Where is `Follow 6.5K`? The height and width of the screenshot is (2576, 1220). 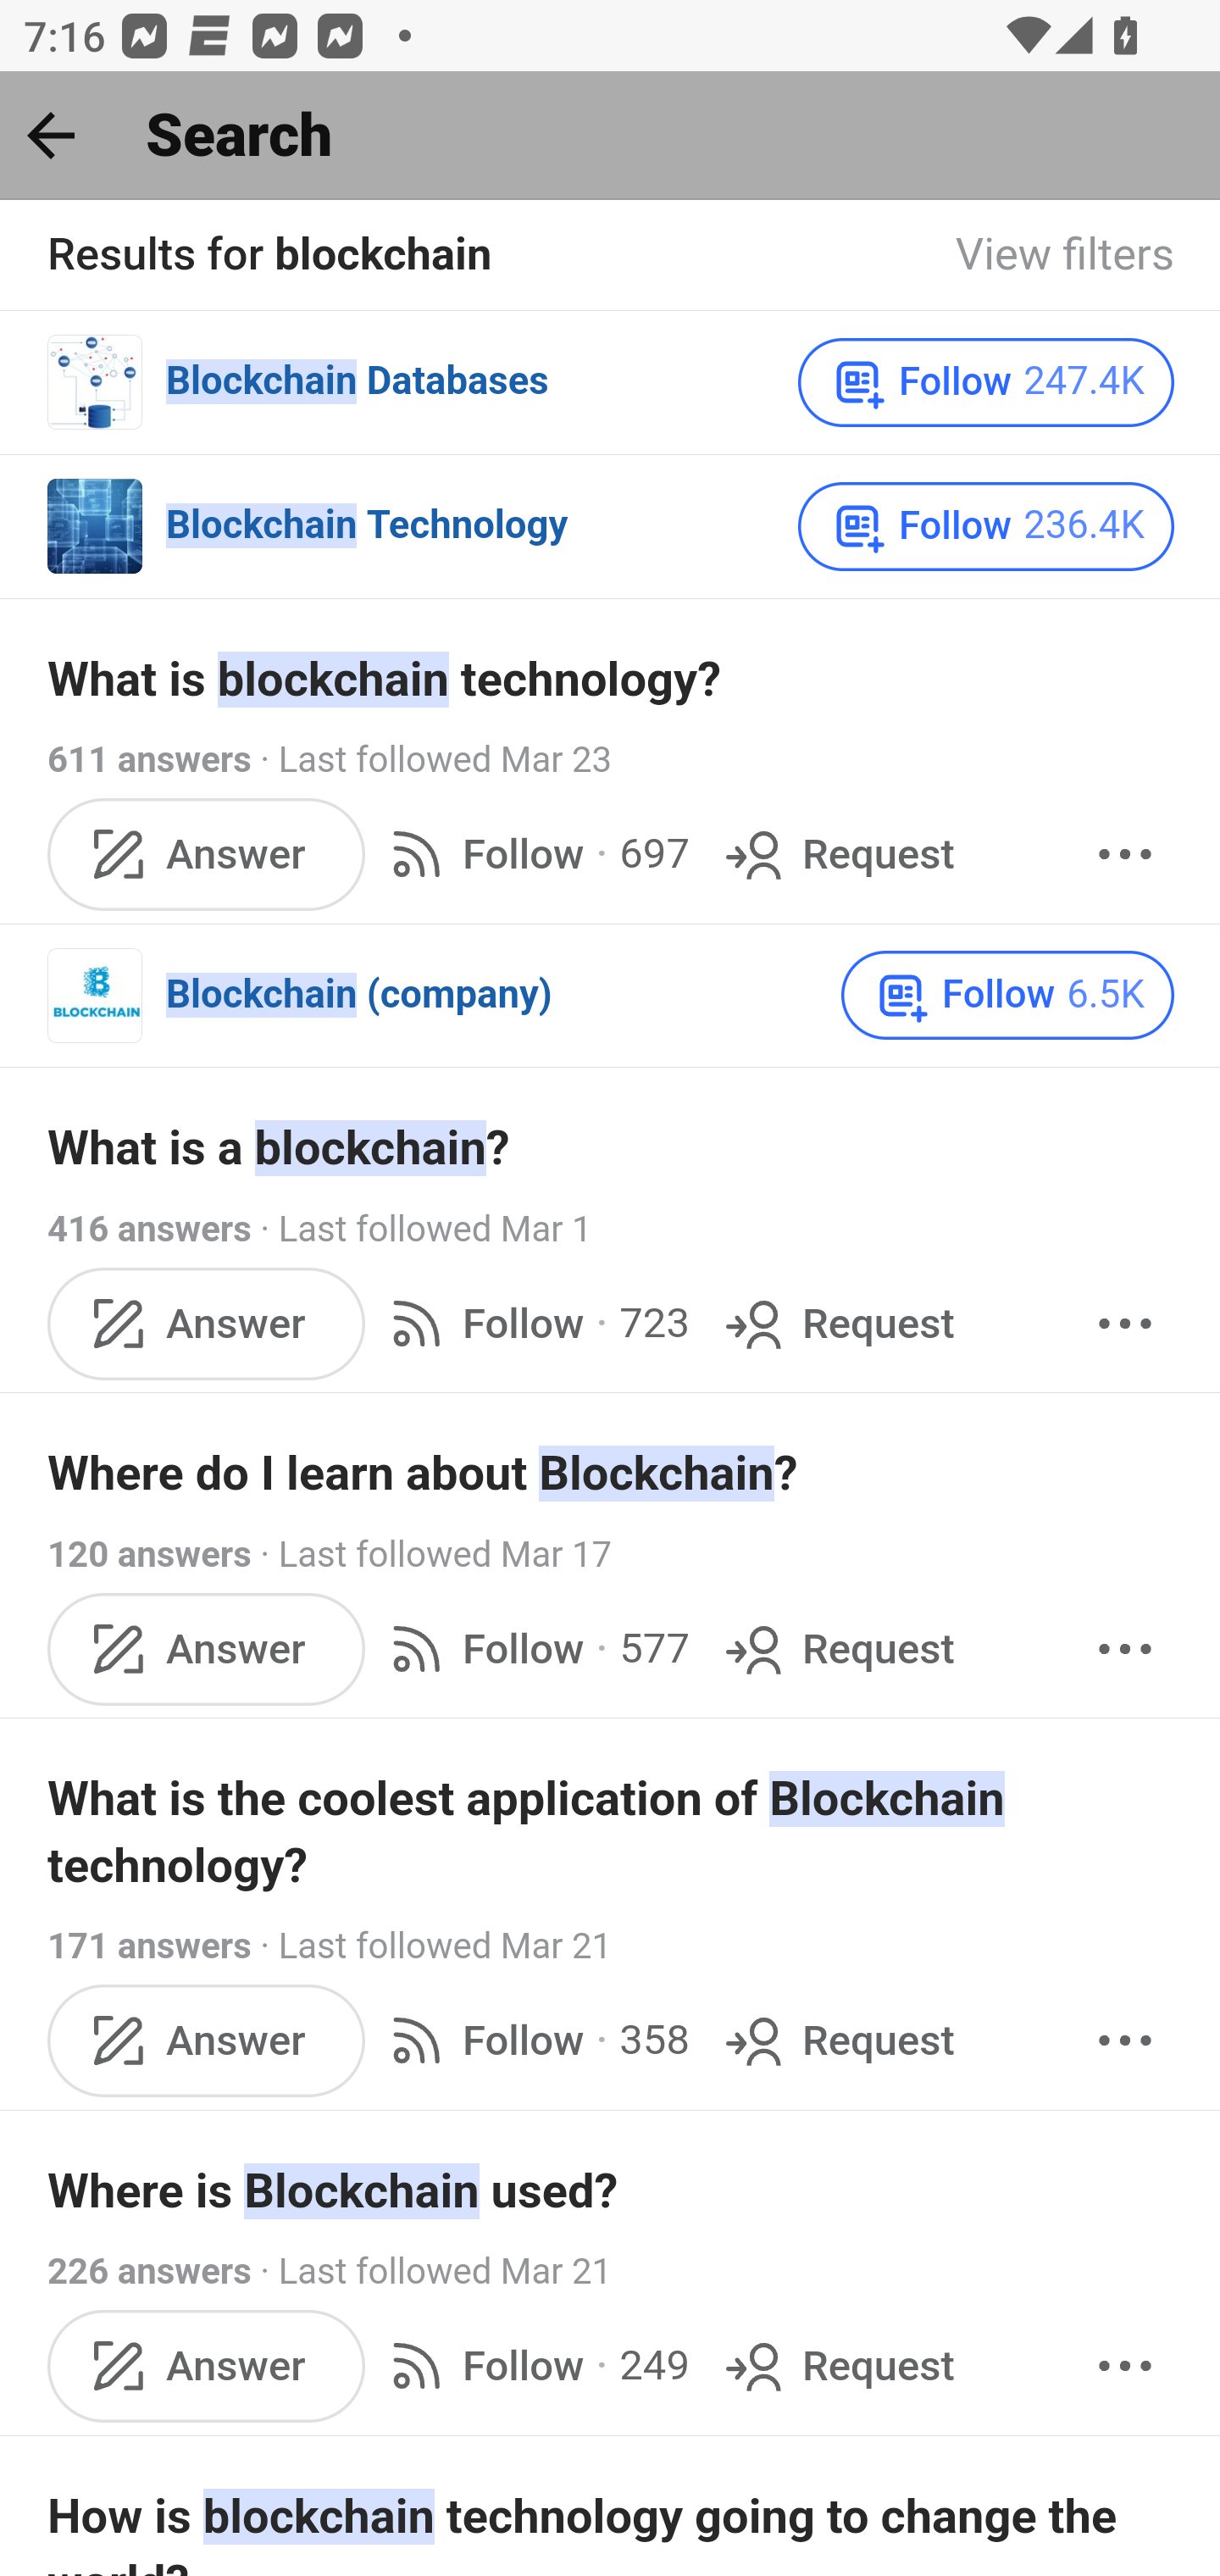 Follow 6.5K is located at coordinates (1008, 997).